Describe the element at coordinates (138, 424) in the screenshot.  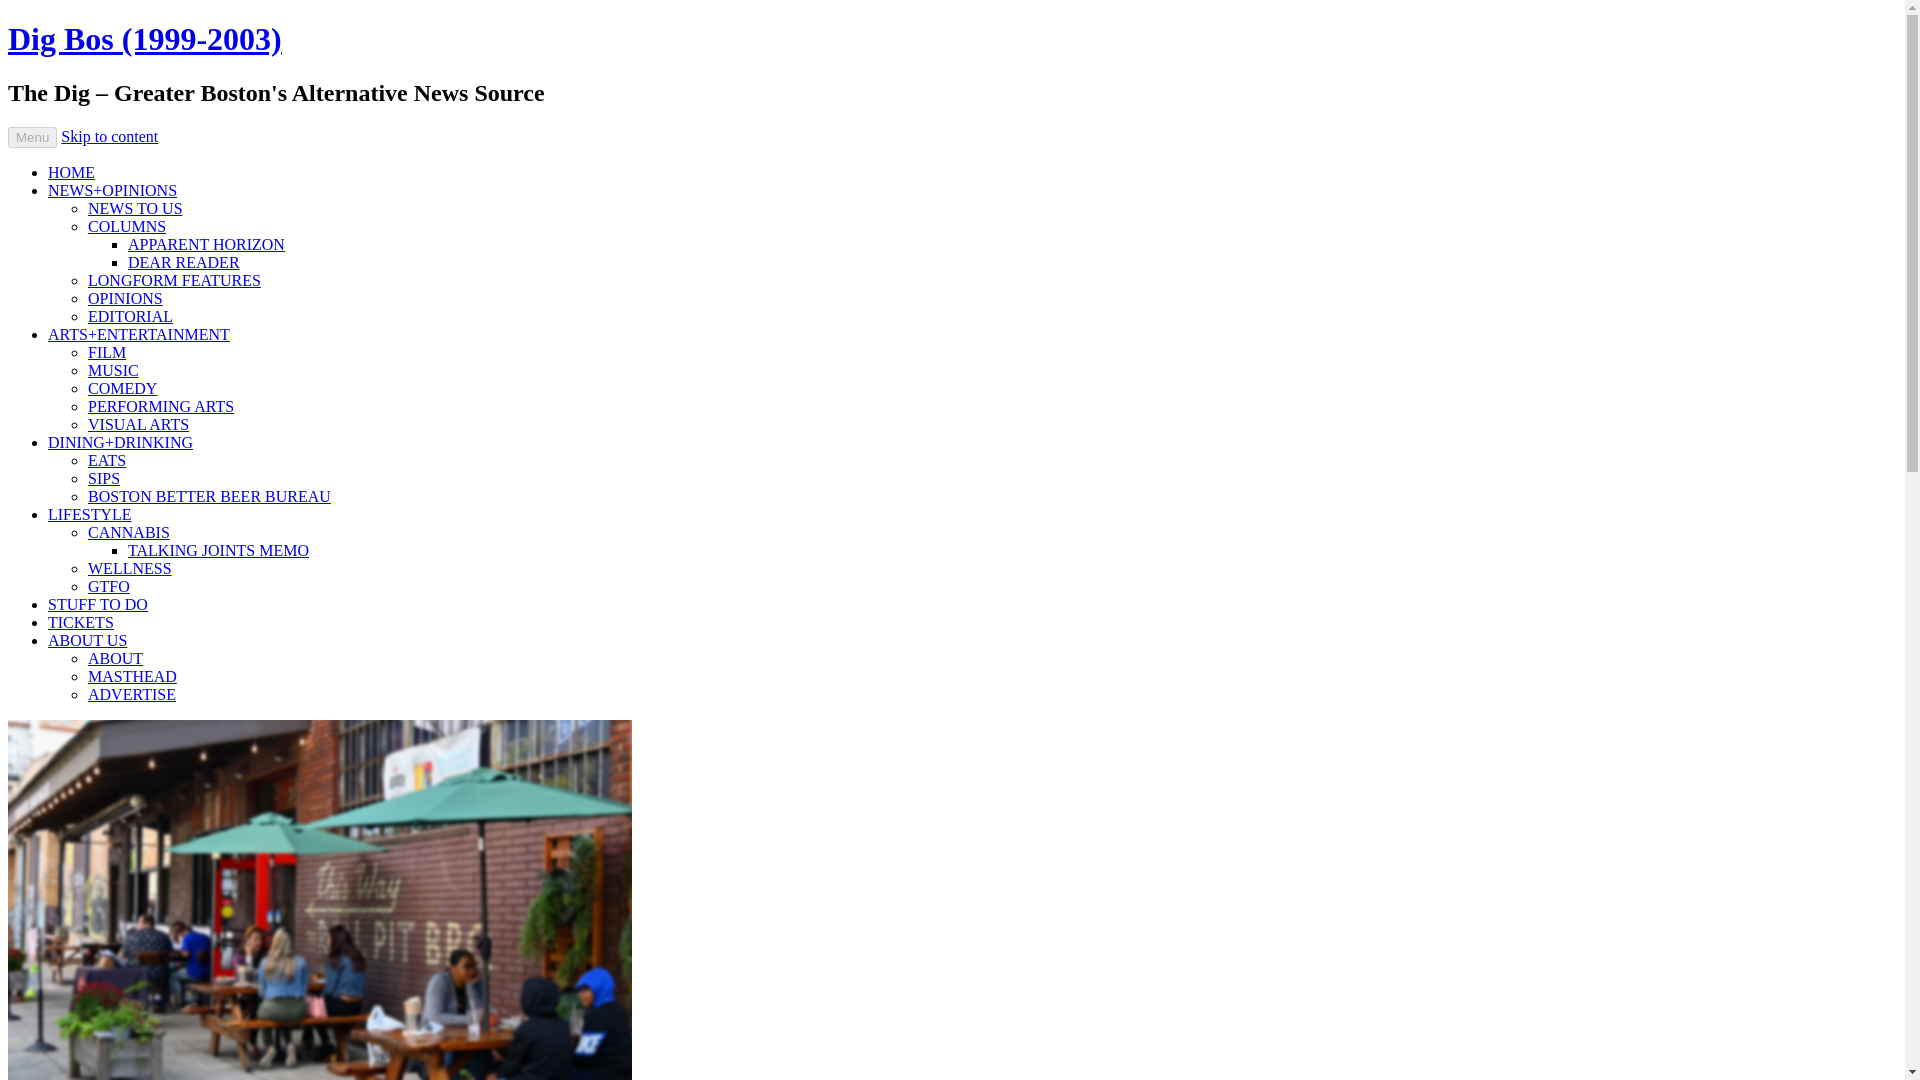
I see `VISUAL ARTS` at that location.